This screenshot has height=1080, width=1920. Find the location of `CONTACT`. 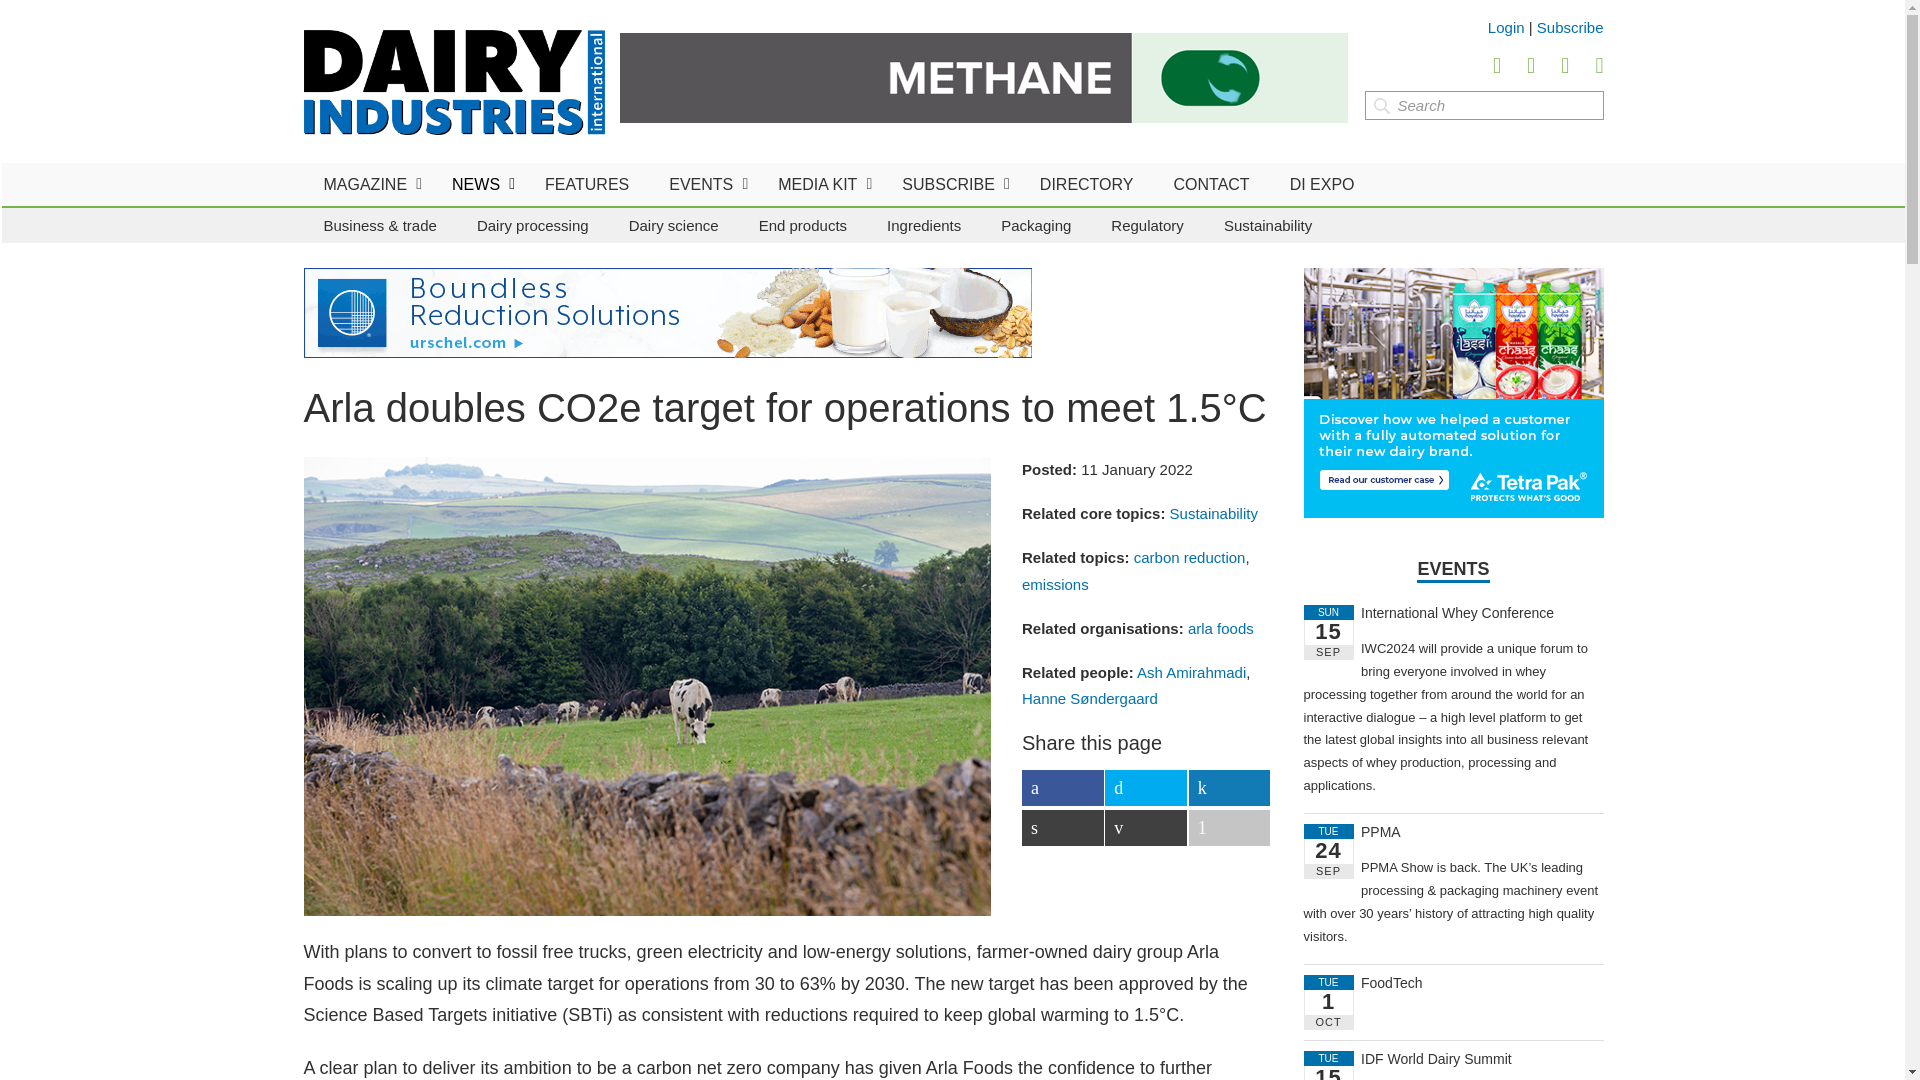

CONTACT is located at coordinates (1211, 184).